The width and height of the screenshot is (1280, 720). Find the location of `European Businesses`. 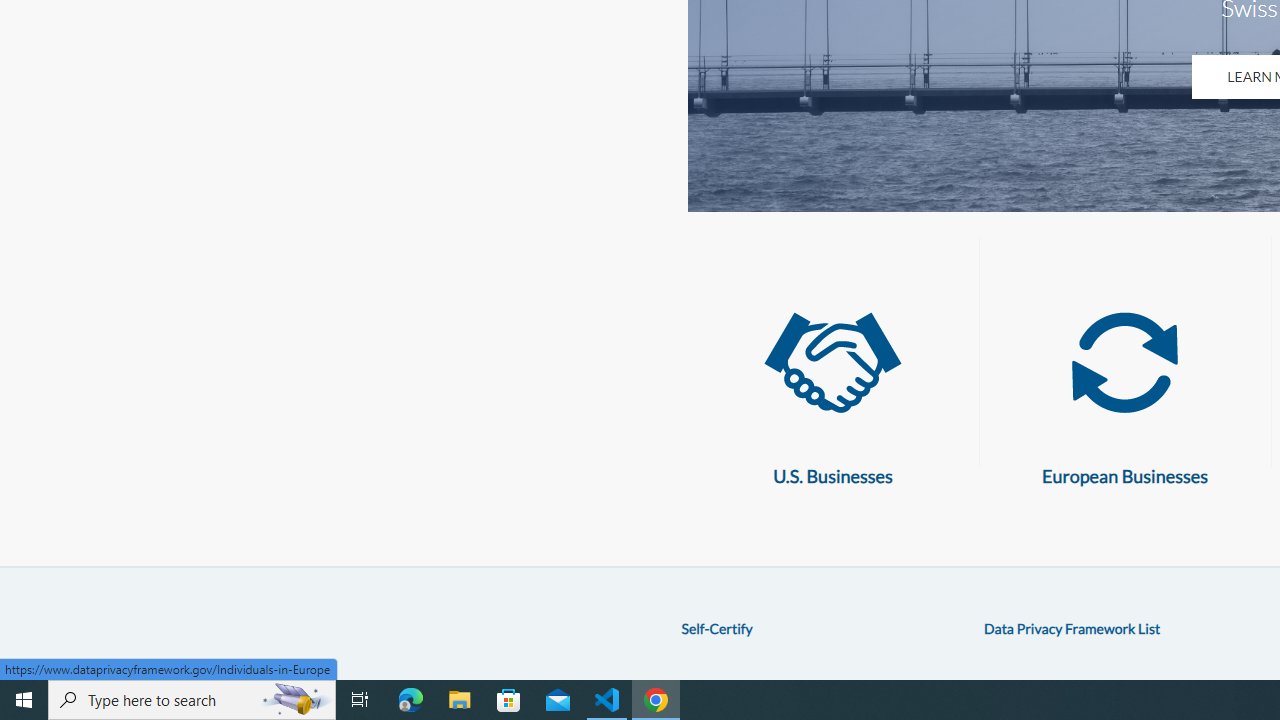

European Businesses is located at coordinates (1124, 363).